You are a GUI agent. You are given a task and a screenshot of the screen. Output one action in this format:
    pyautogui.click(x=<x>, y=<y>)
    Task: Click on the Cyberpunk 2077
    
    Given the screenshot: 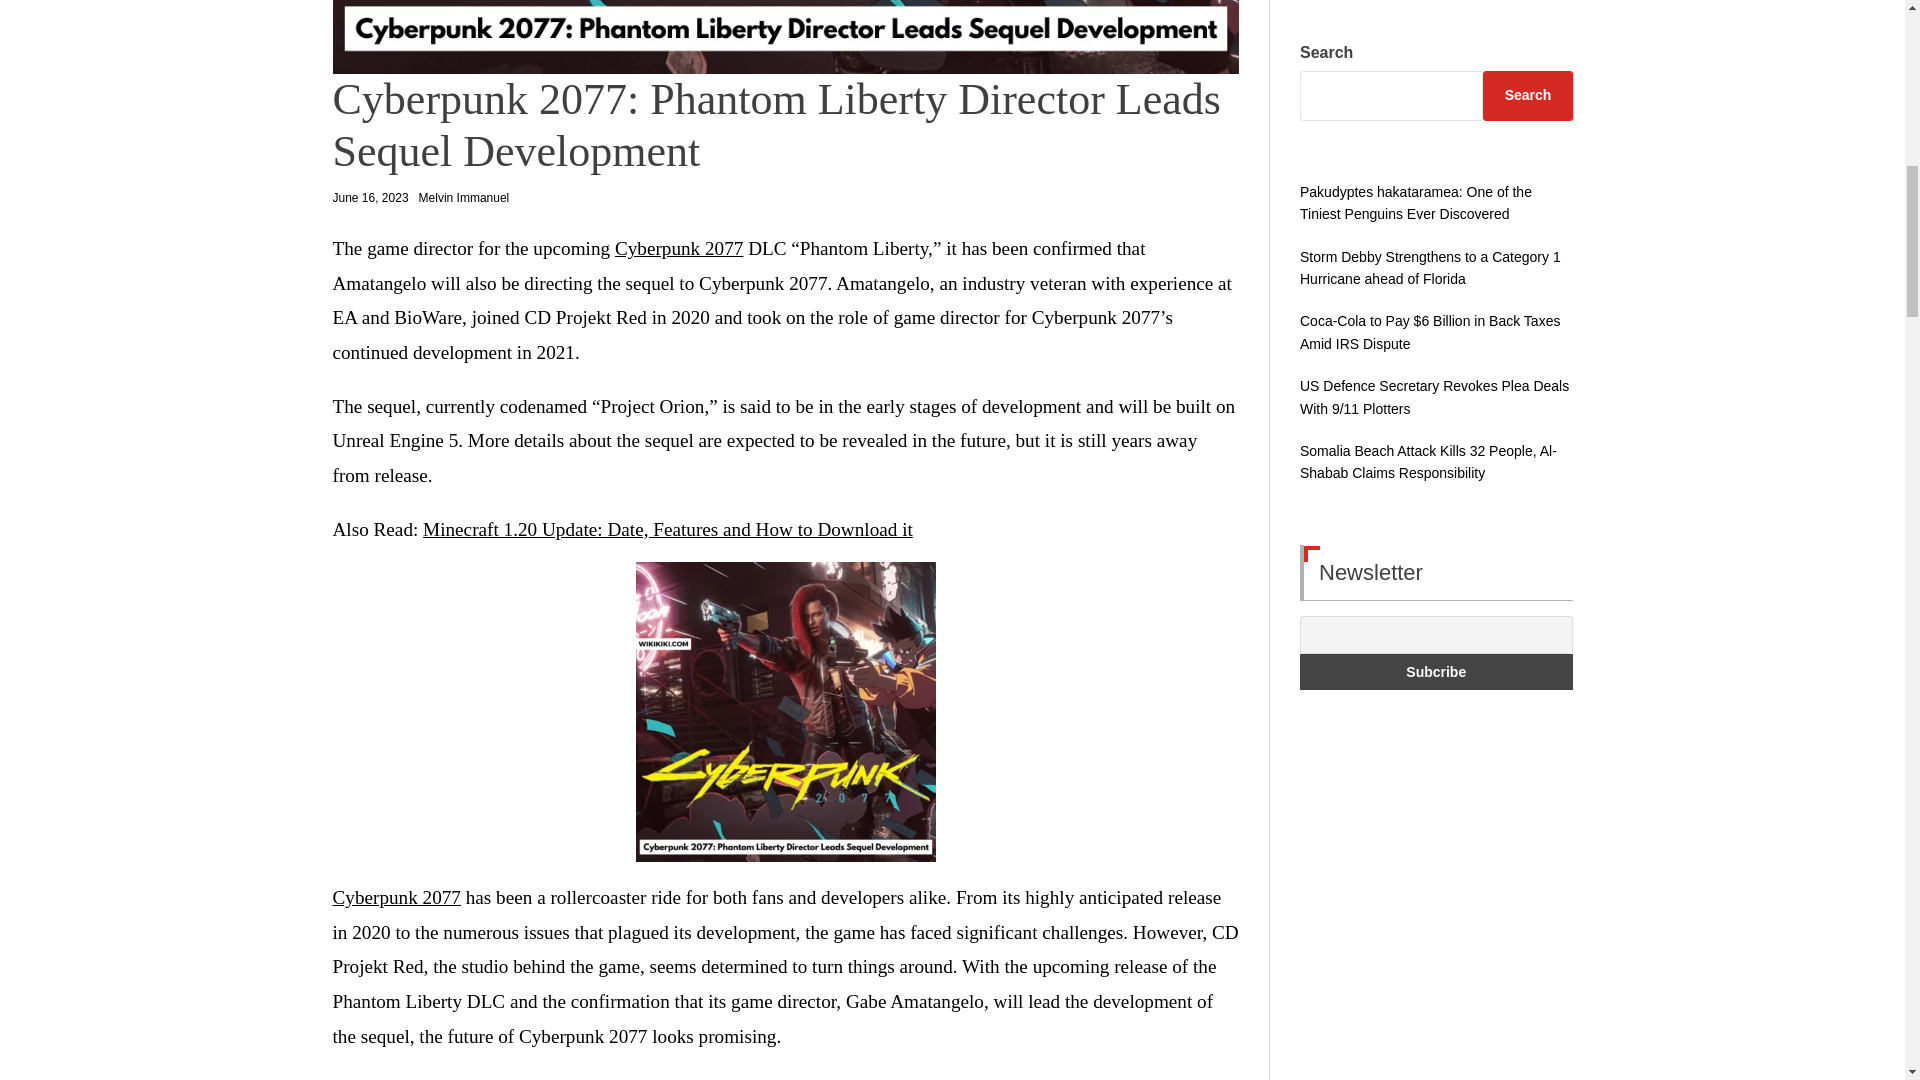 What is the action you would take?
    pyautogui.click(x=678, y=248)
    